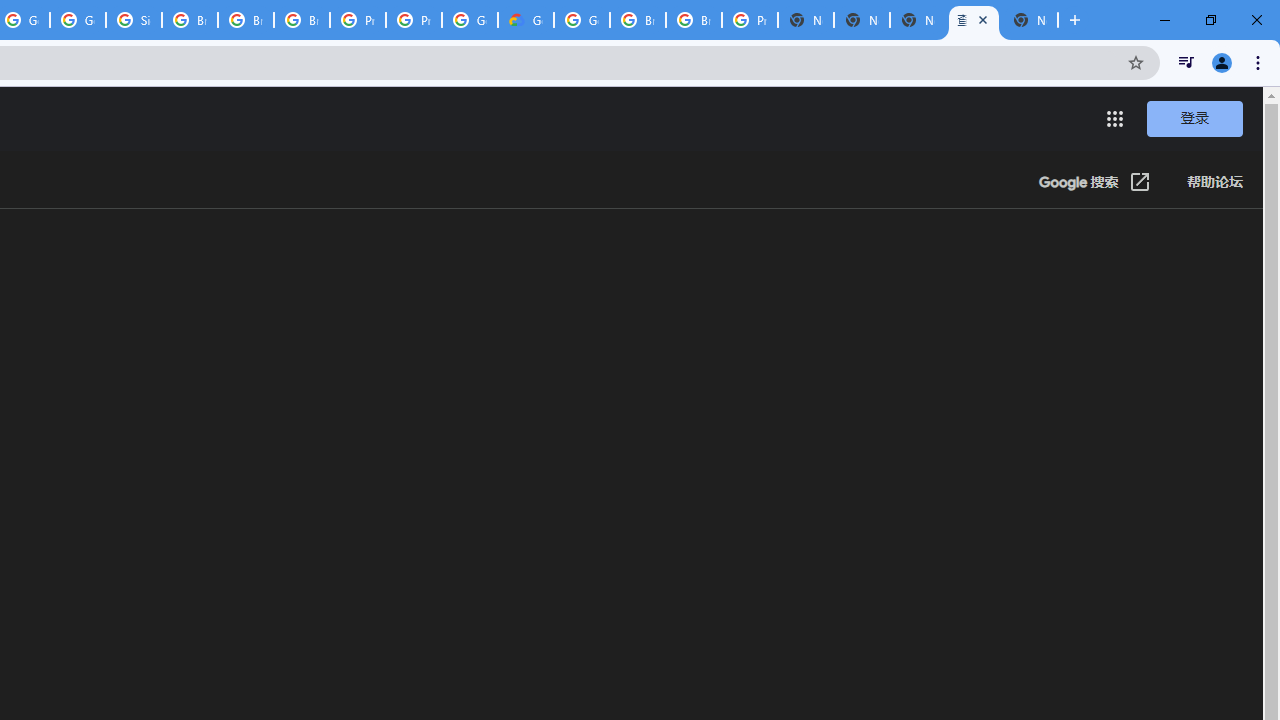  Describe the element at coordinates (1222, 62) in the screenshot. I see `You` at that location.